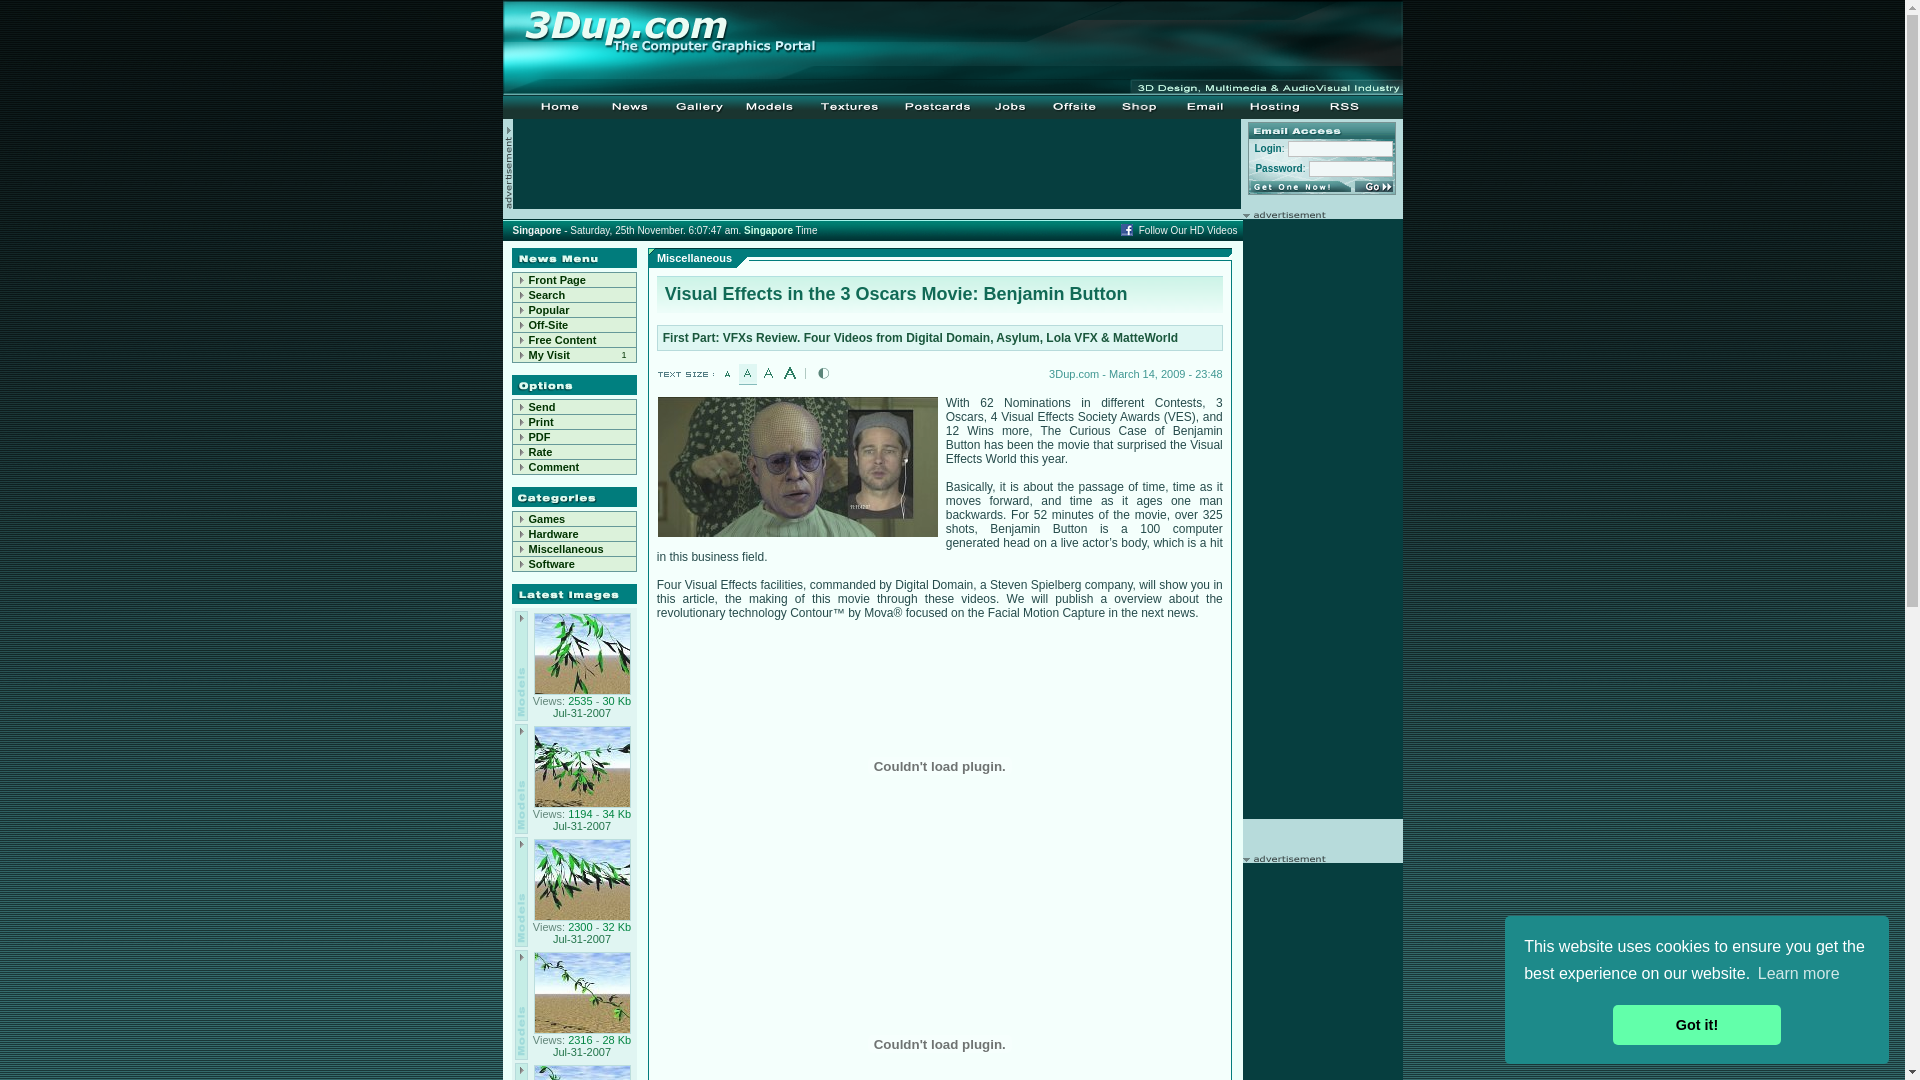  I want to click on Rate, so click(540, 452).